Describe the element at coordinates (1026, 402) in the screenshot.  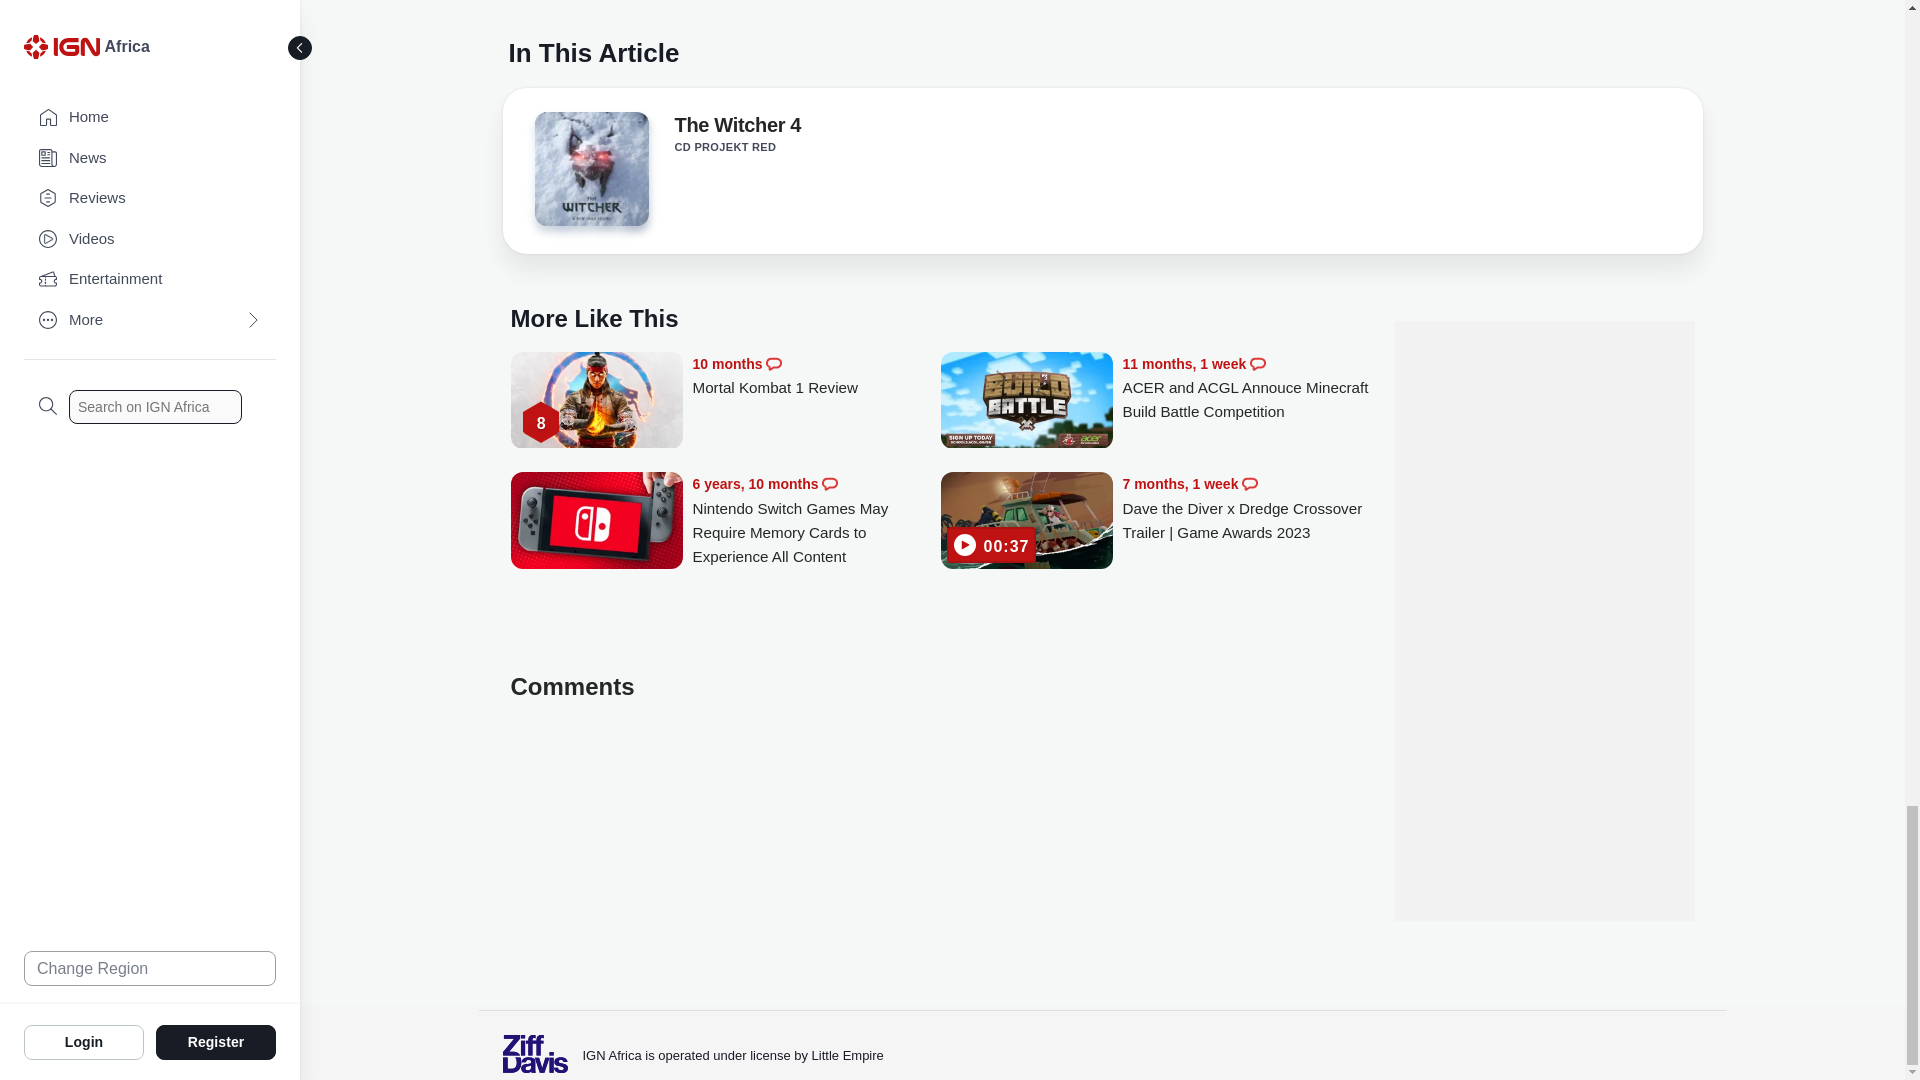
I see `ACER and ACGL Annouce Minecraft Build Battle Competition` at that location.